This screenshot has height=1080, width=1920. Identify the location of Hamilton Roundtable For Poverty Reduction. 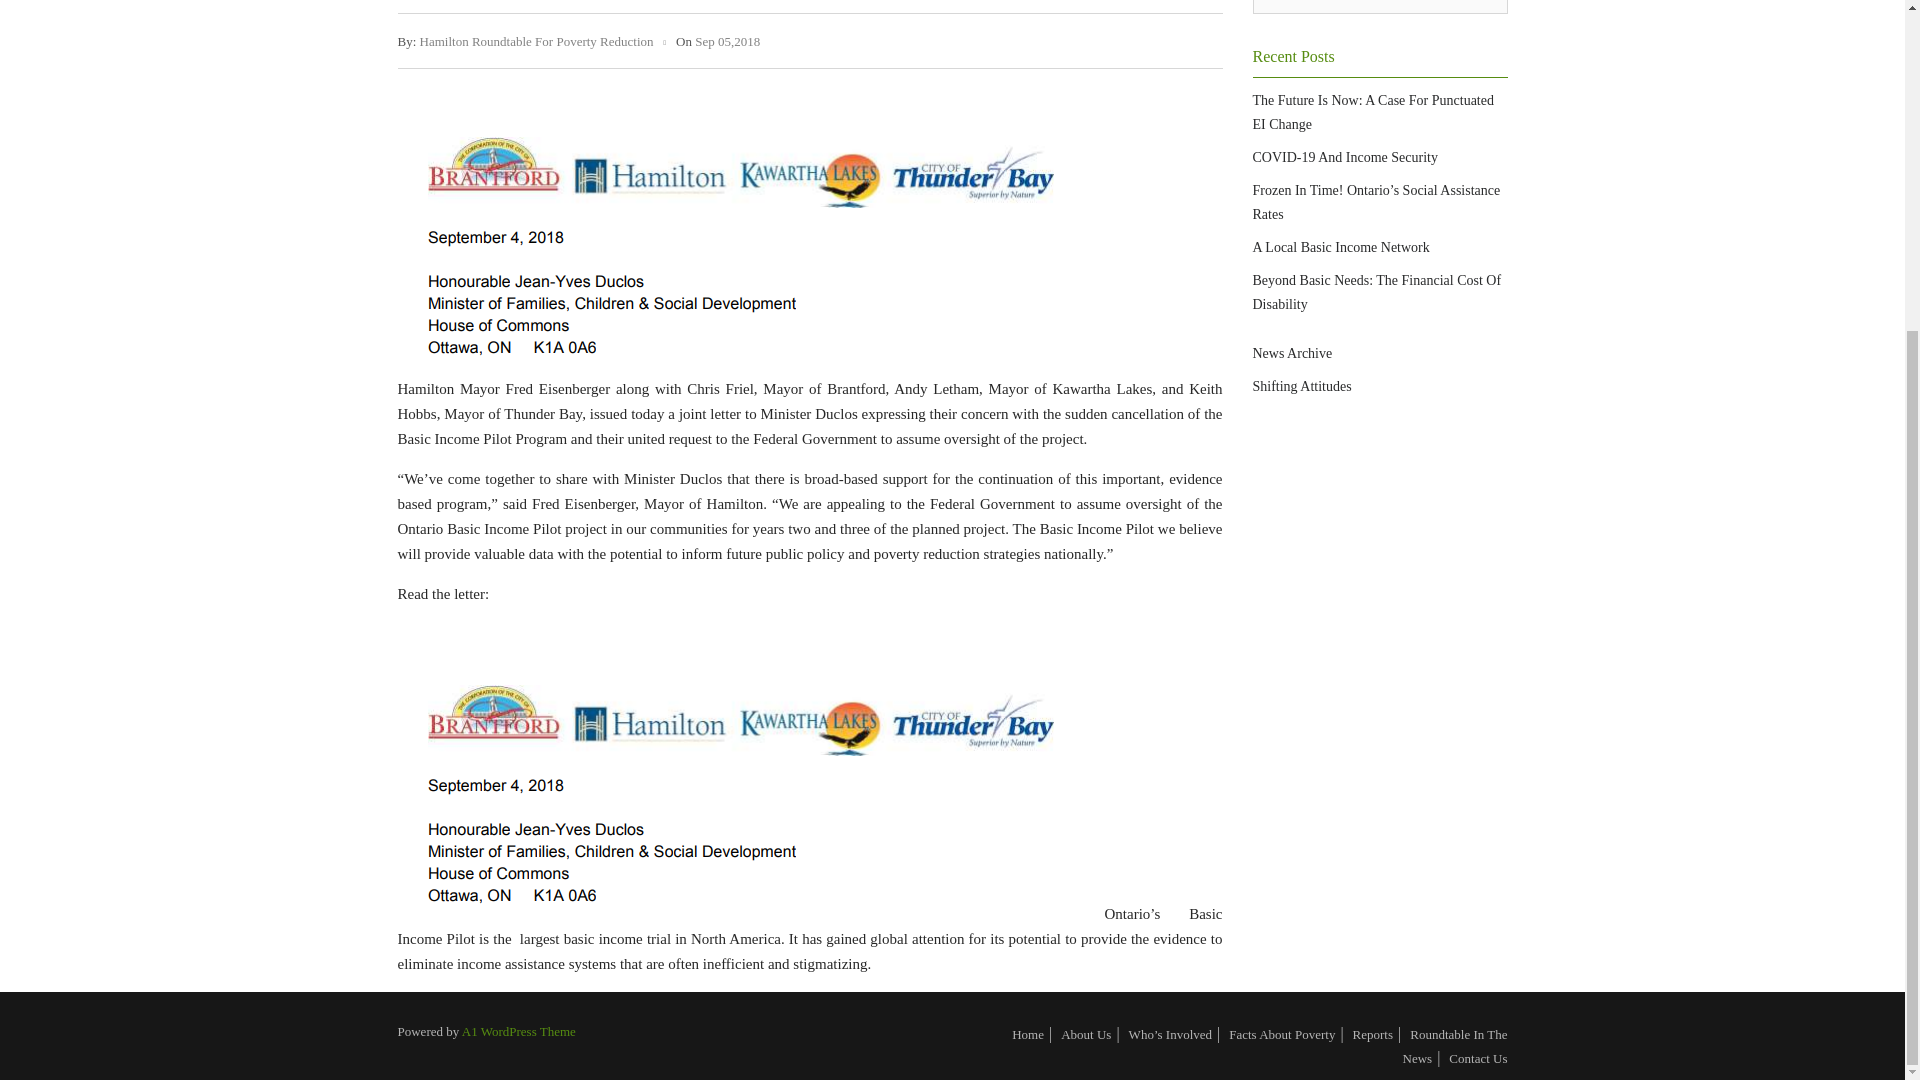
(537, 40).